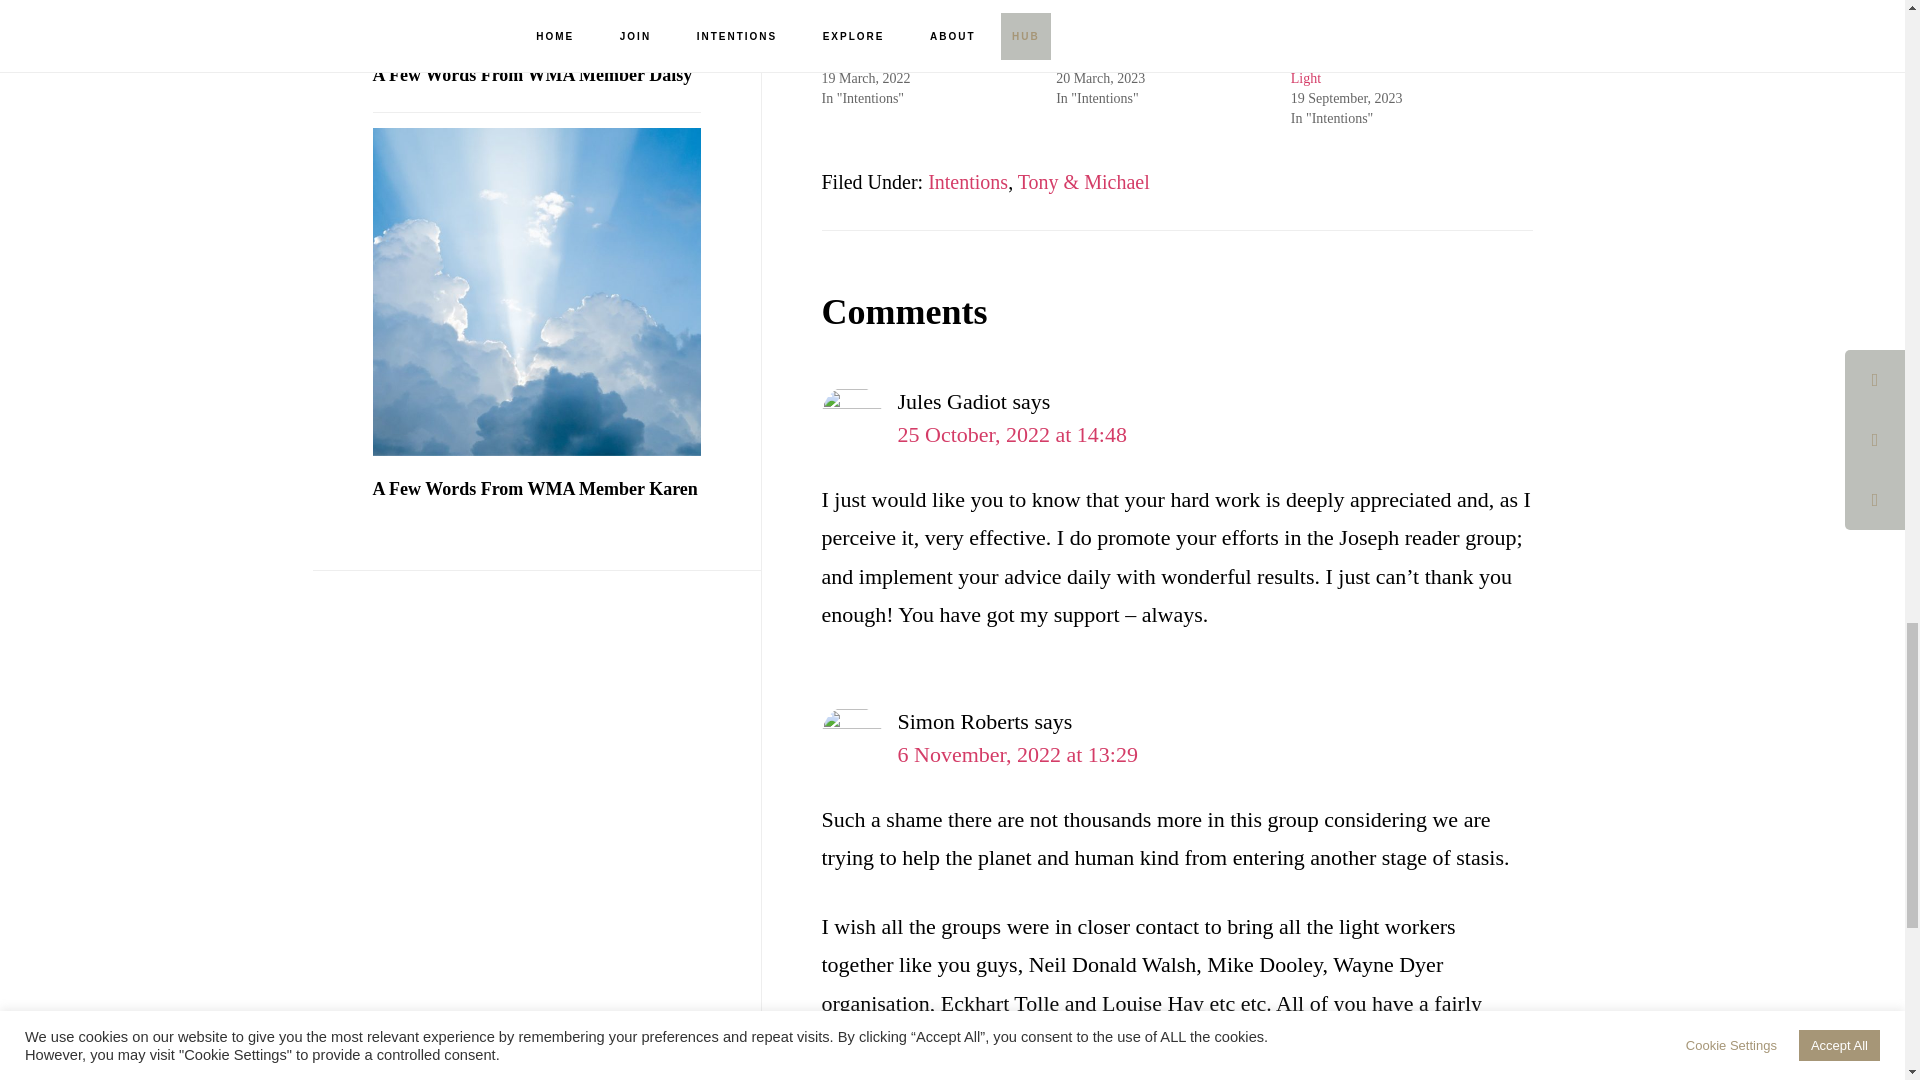 The height and width of the screenshot is (1080, 1920). I want to click on 6 November, 2022 at 13:29, so click(1018, 754).